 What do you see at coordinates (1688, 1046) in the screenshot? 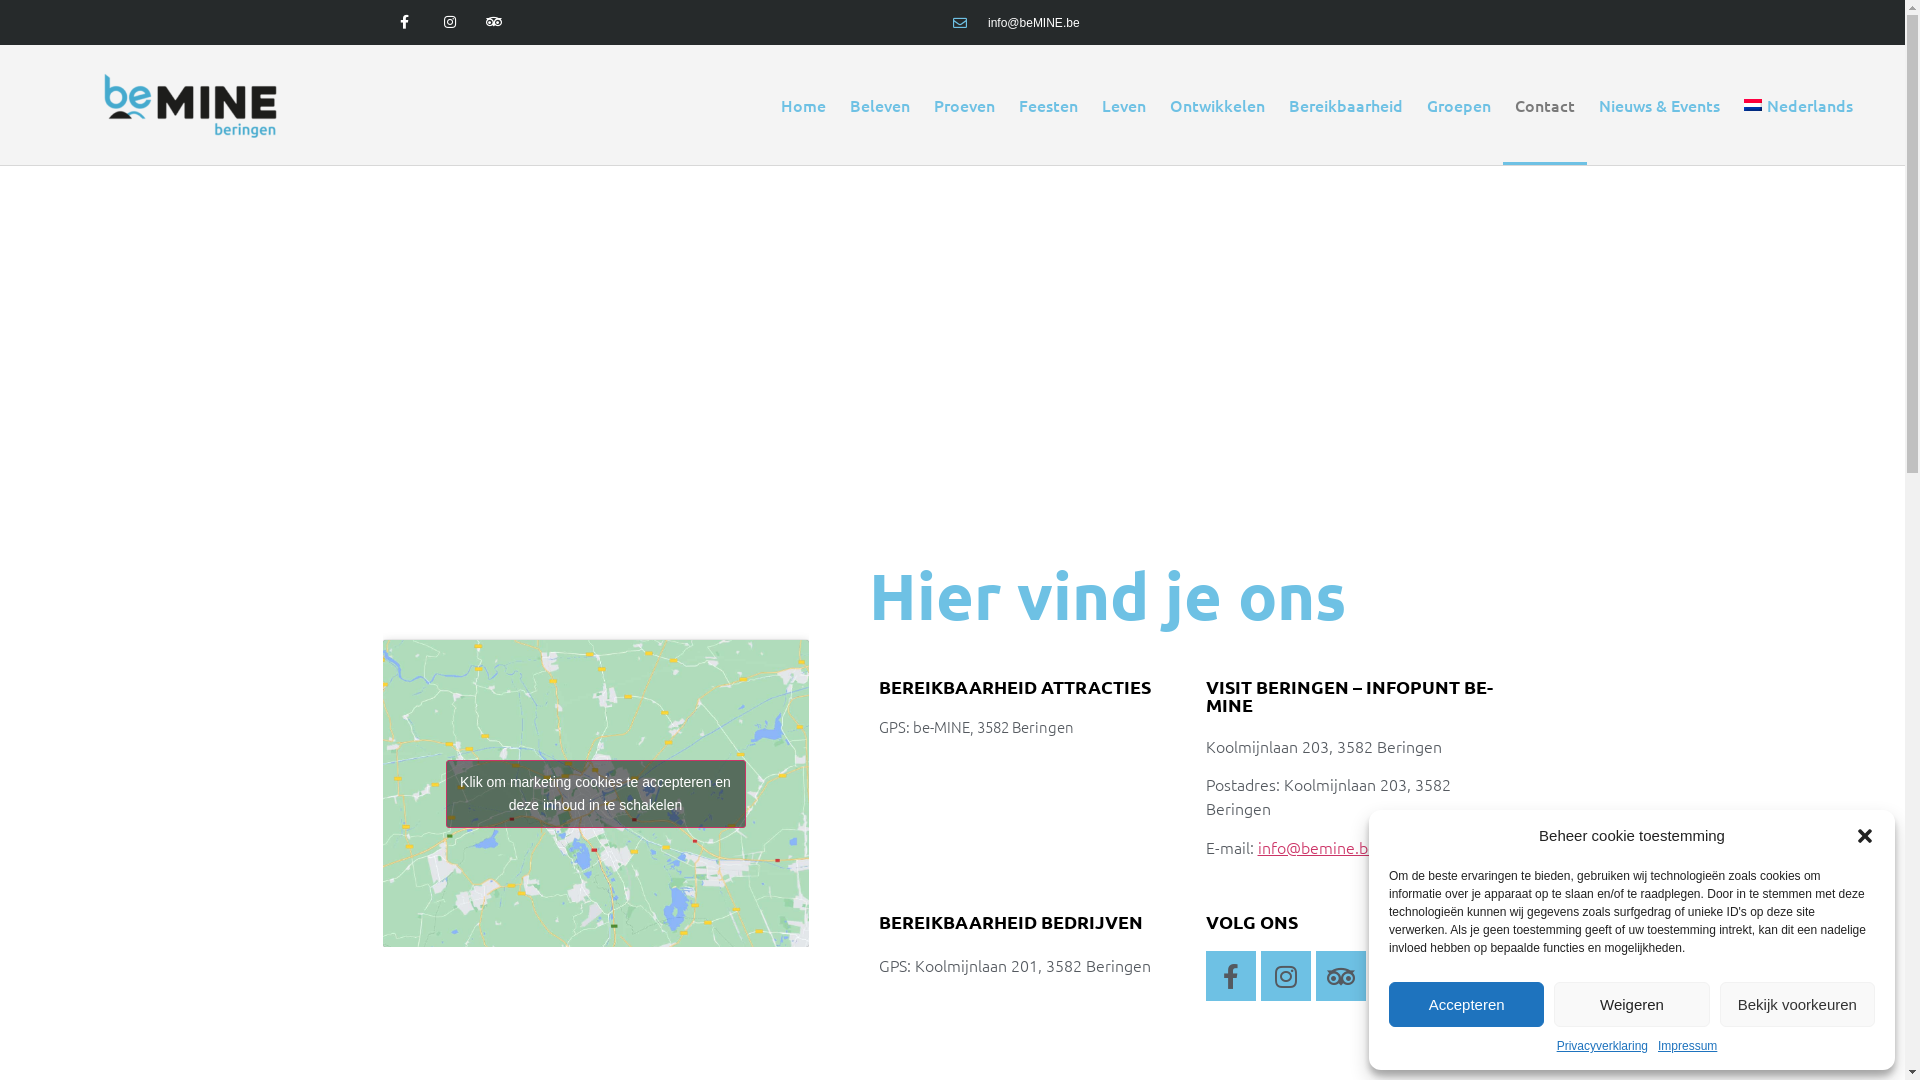
I see `Impressum` at bounding box center [1688, 1046].